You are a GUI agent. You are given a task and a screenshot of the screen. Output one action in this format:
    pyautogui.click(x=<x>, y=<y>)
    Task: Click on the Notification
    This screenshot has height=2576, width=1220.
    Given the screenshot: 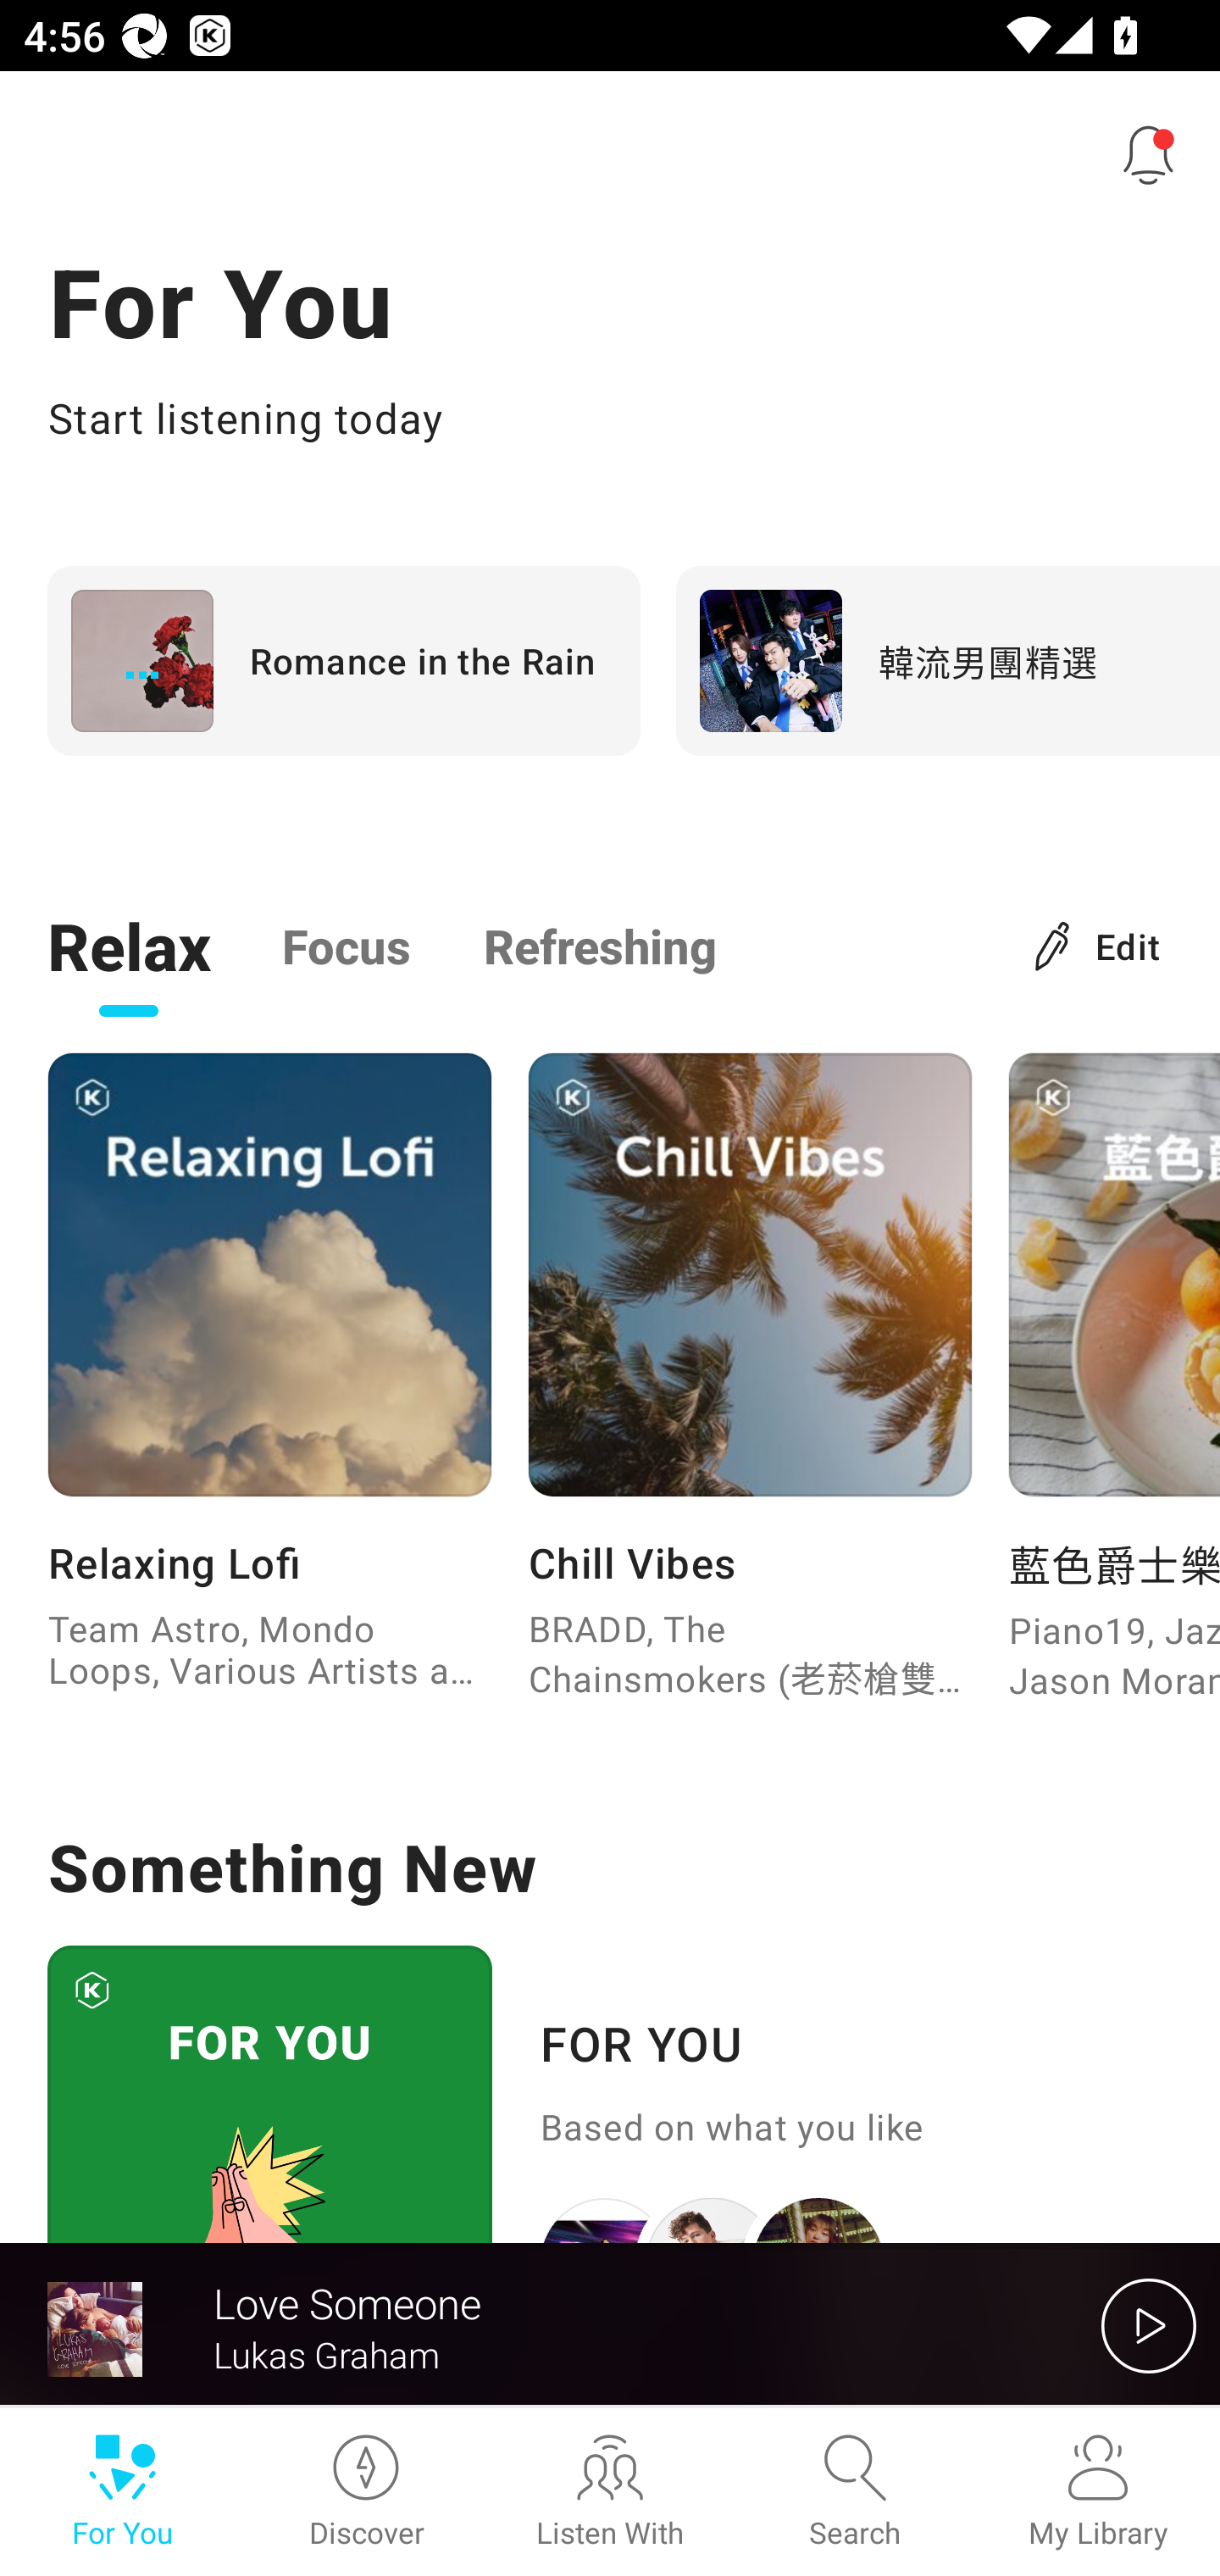 What is the action you would take?
    pyautogui.click(x=1149, y=154)
    